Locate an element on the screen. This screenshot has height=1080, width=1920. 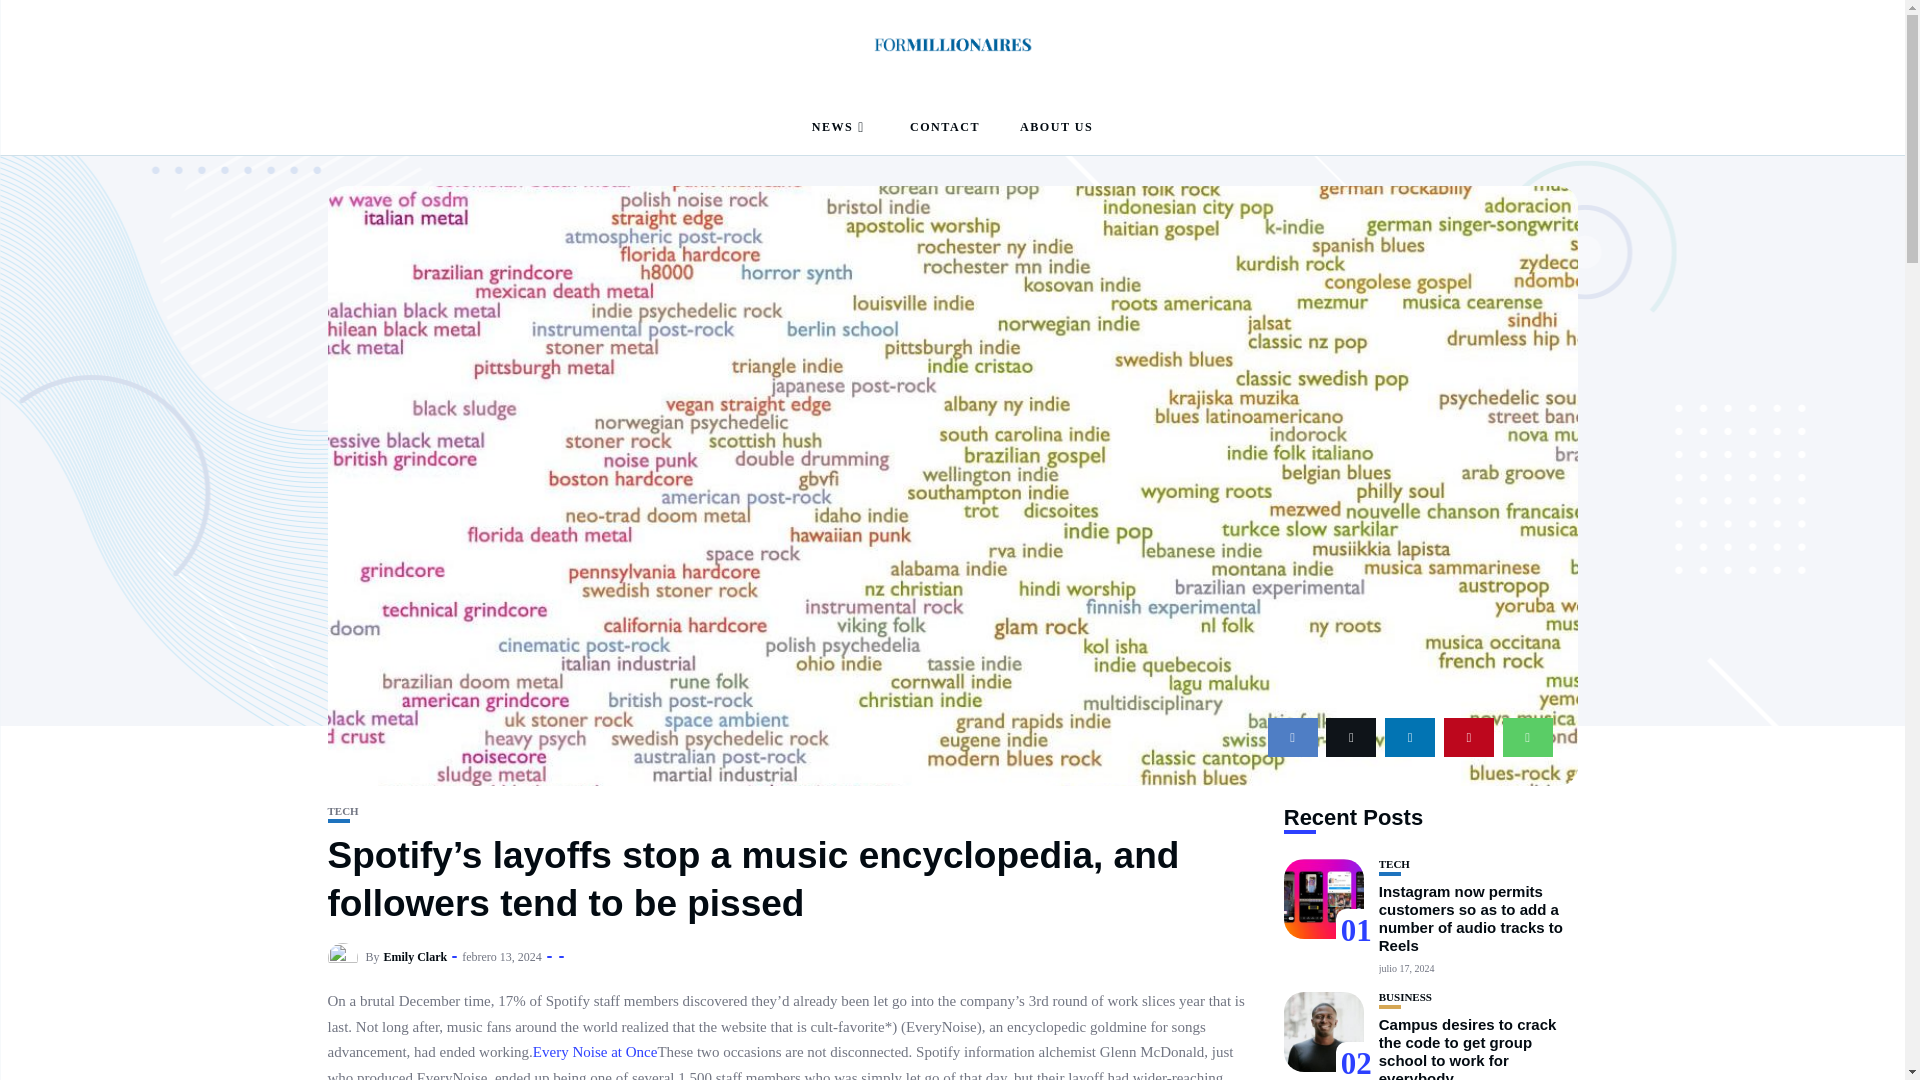
CONTACT is located at coordinates (944, 128).